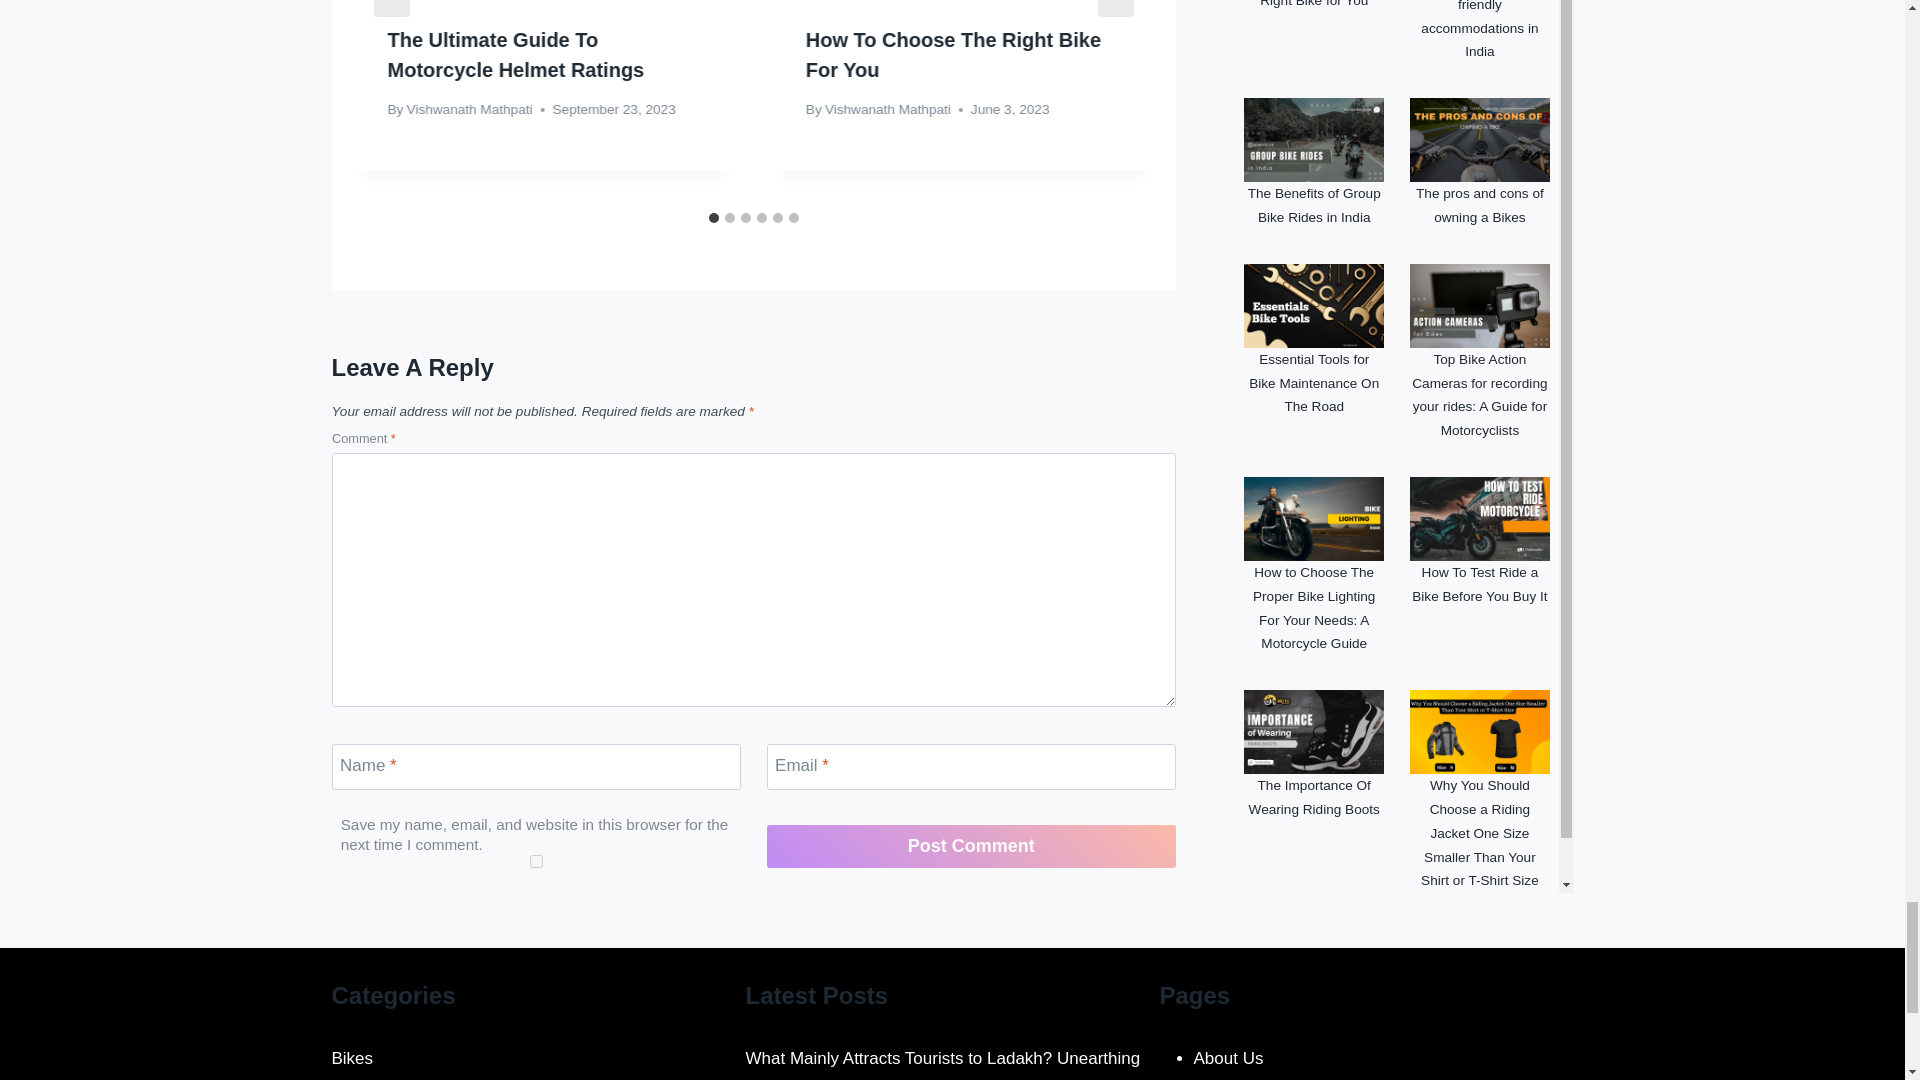 The height and width of the screenshot is (1080, 1920). Describe the element at coordinates (536, 862) in the screenshot. I see `yes` at that location.